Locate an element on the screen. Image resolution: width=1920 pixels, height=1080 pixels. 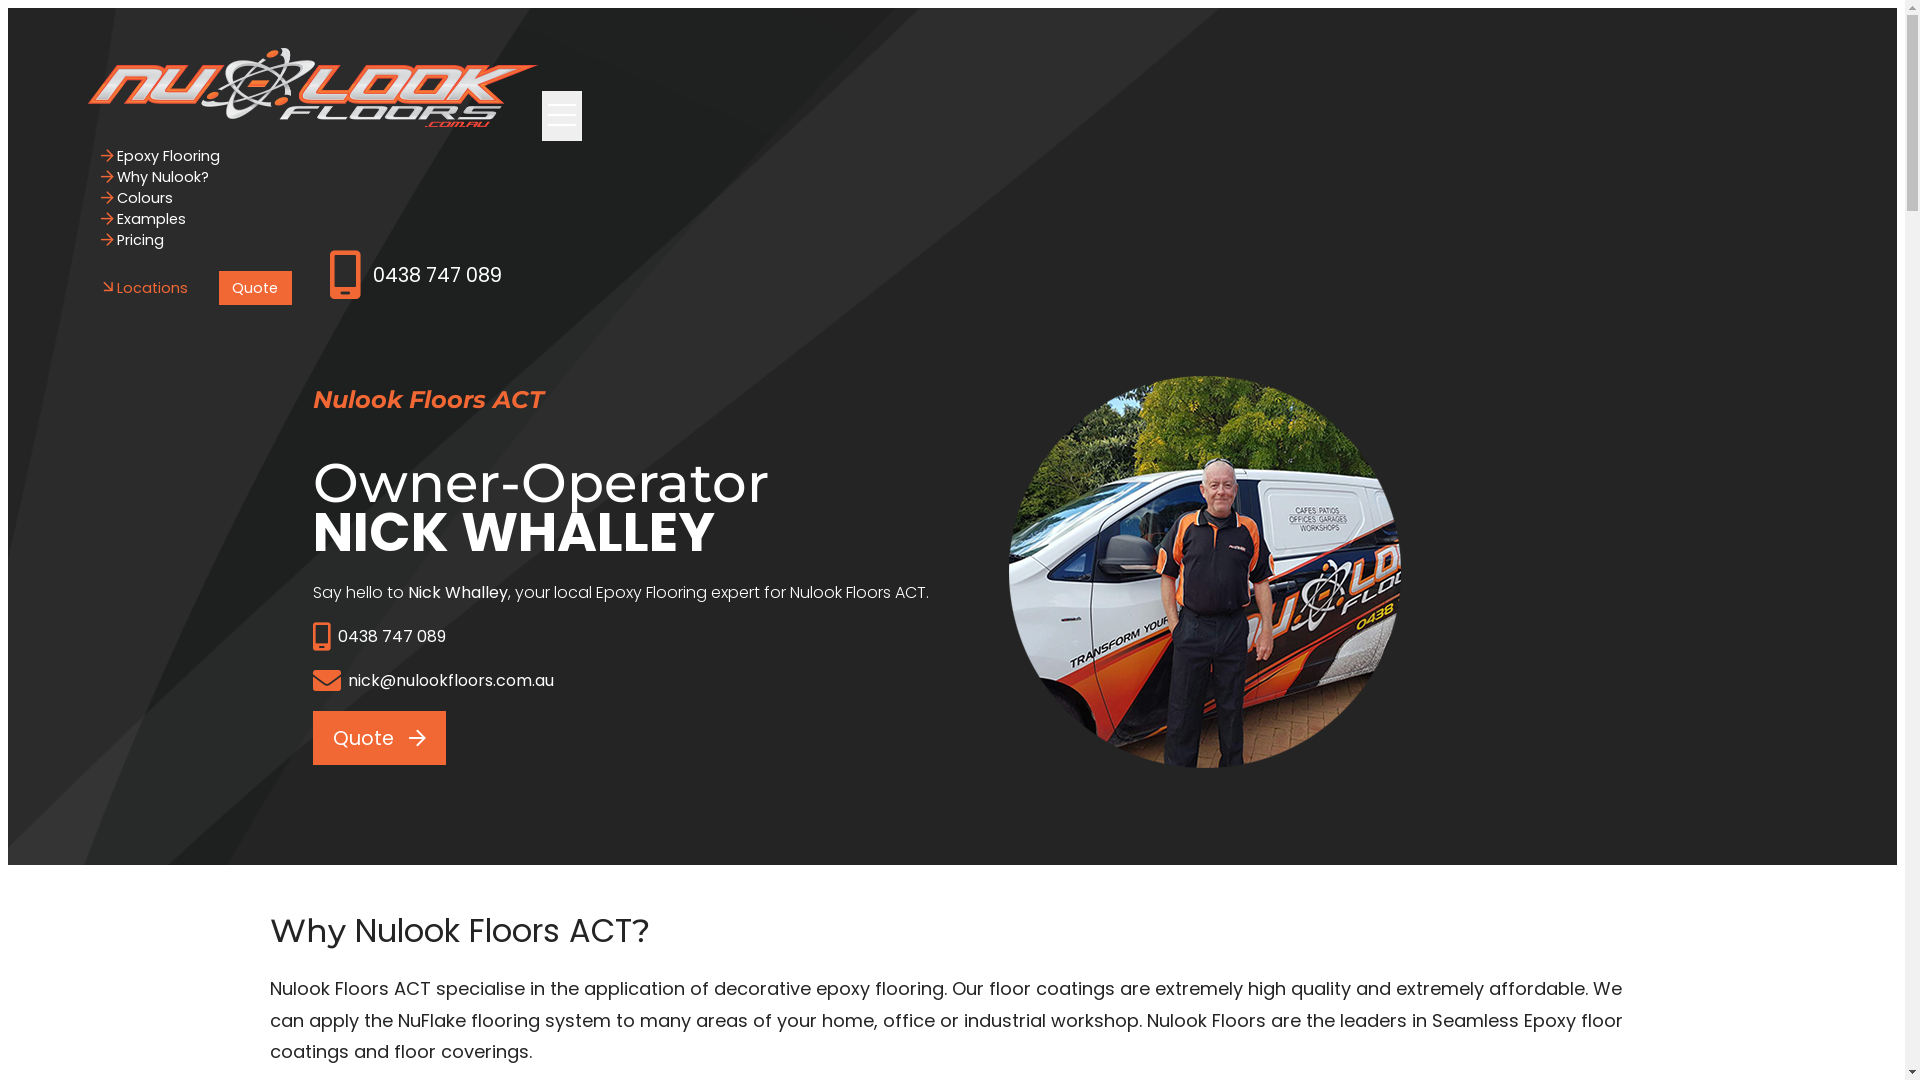
nick@nulookfloors.com.au is located at coordinates (620, 681).